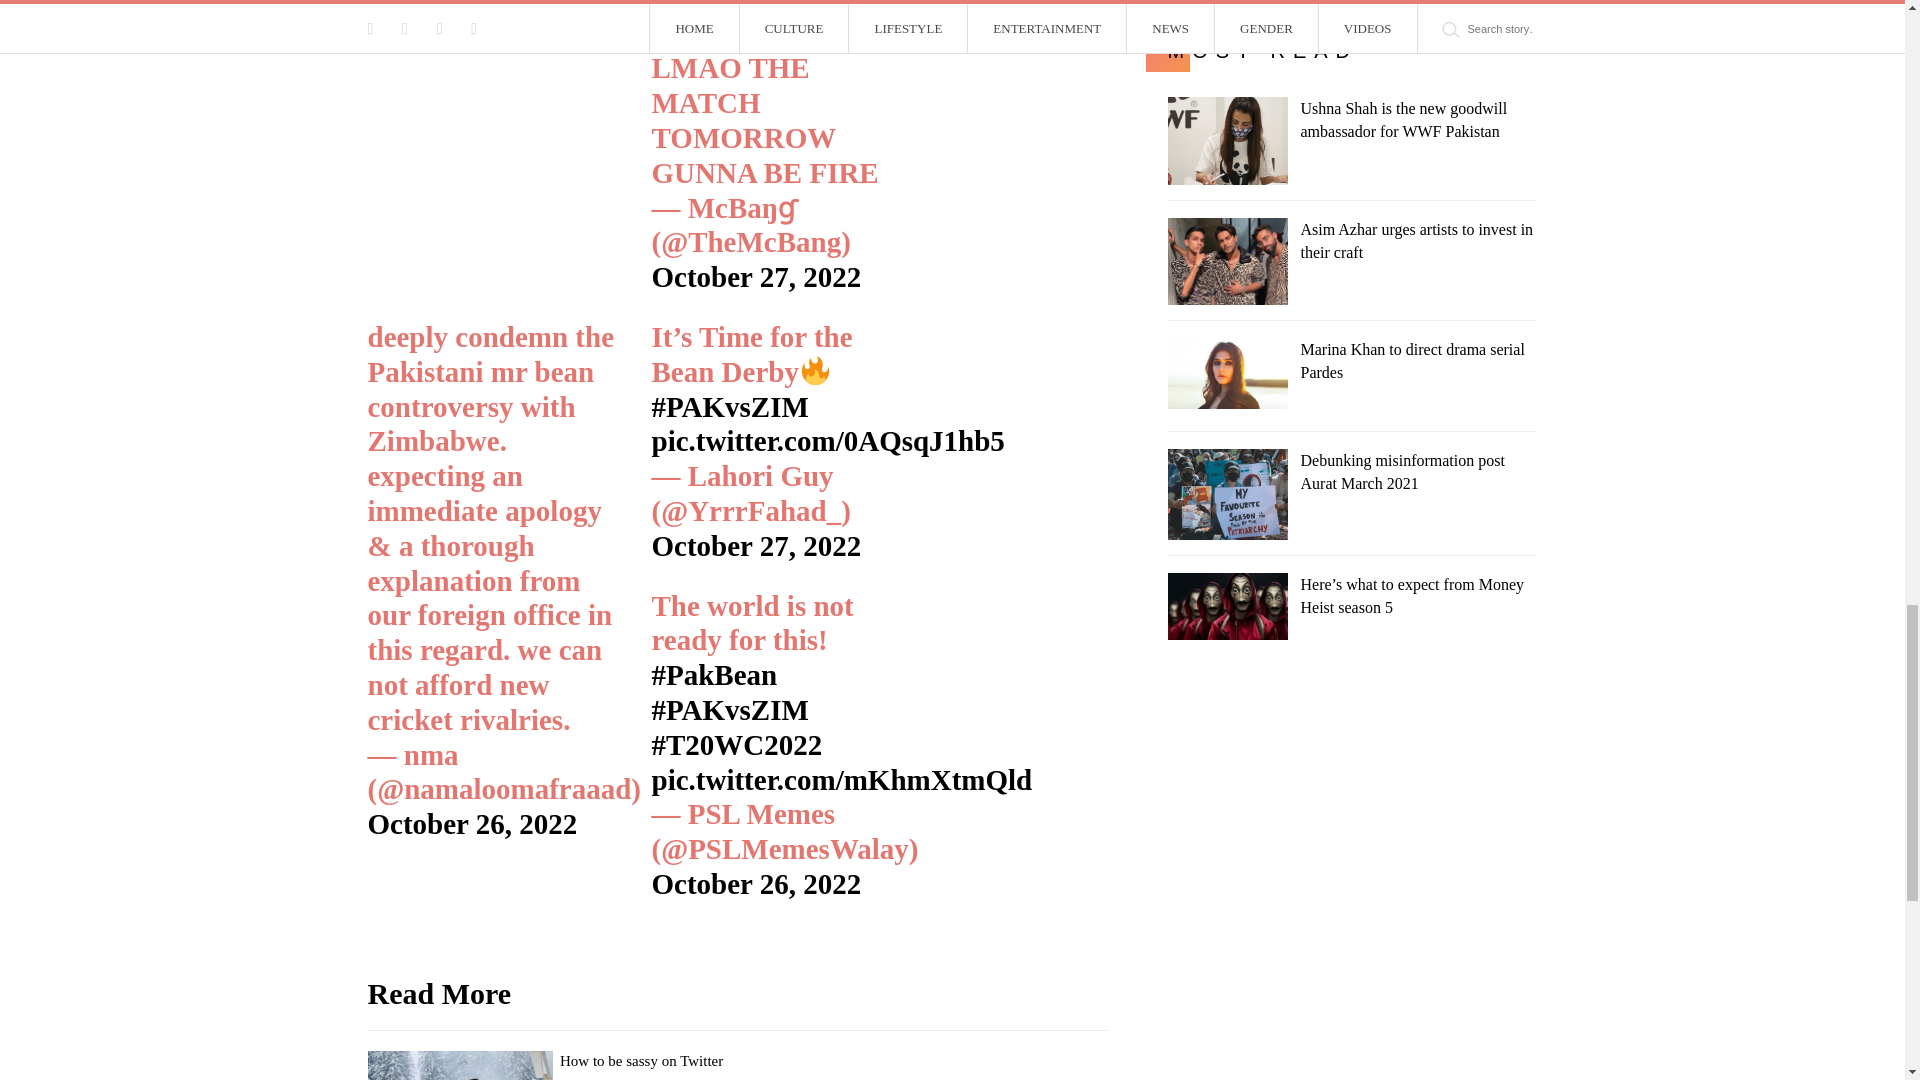 Image resolution: width=1920 pixels, height=1080 pixels. Describe the element at coordinates (472, 824) in the screenshot. I see `October 26, 2022` at that location.